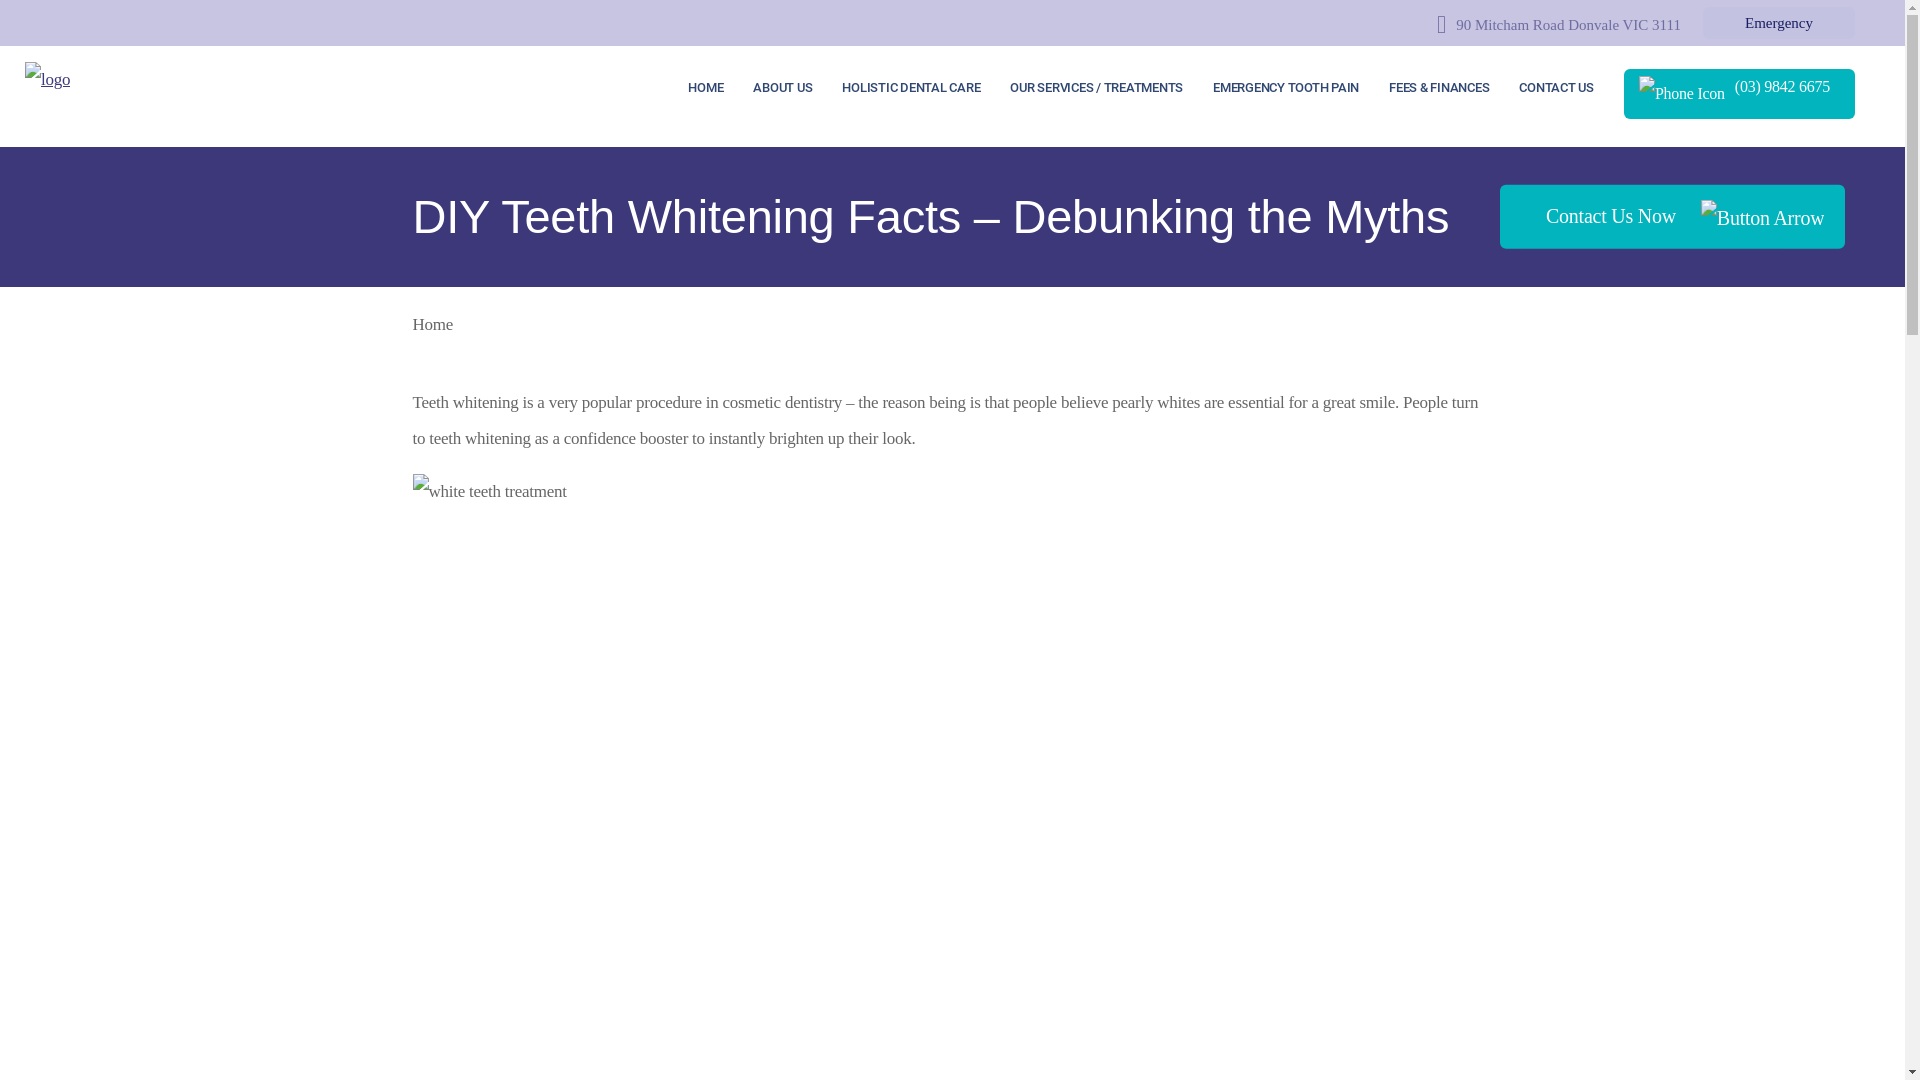 Image resolution: width=1920 pixels, height=1080 pixels. Describe the element at coordinates (782, 88) in the screenshot. I see `ABOUT US` at that location.